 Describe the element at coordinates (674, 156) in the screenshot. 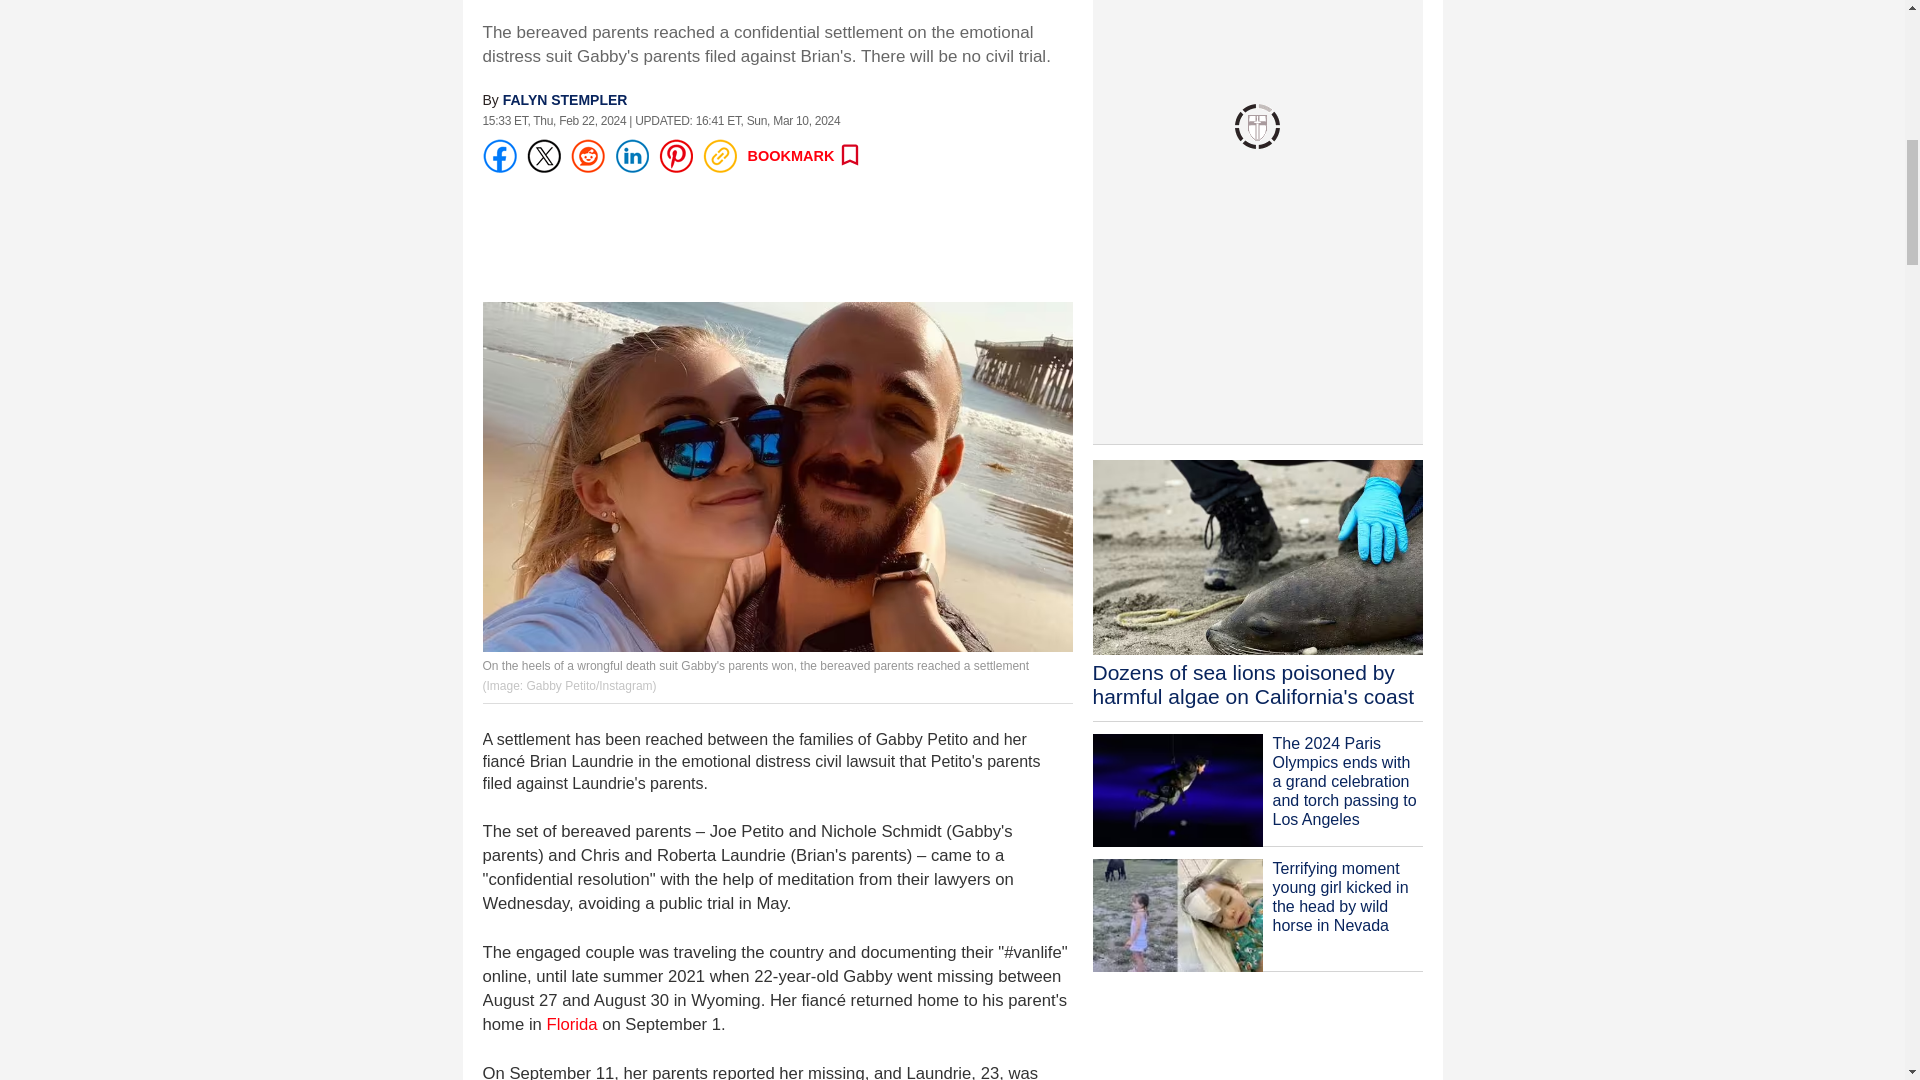

I see `Share on Pinterest` at that location.